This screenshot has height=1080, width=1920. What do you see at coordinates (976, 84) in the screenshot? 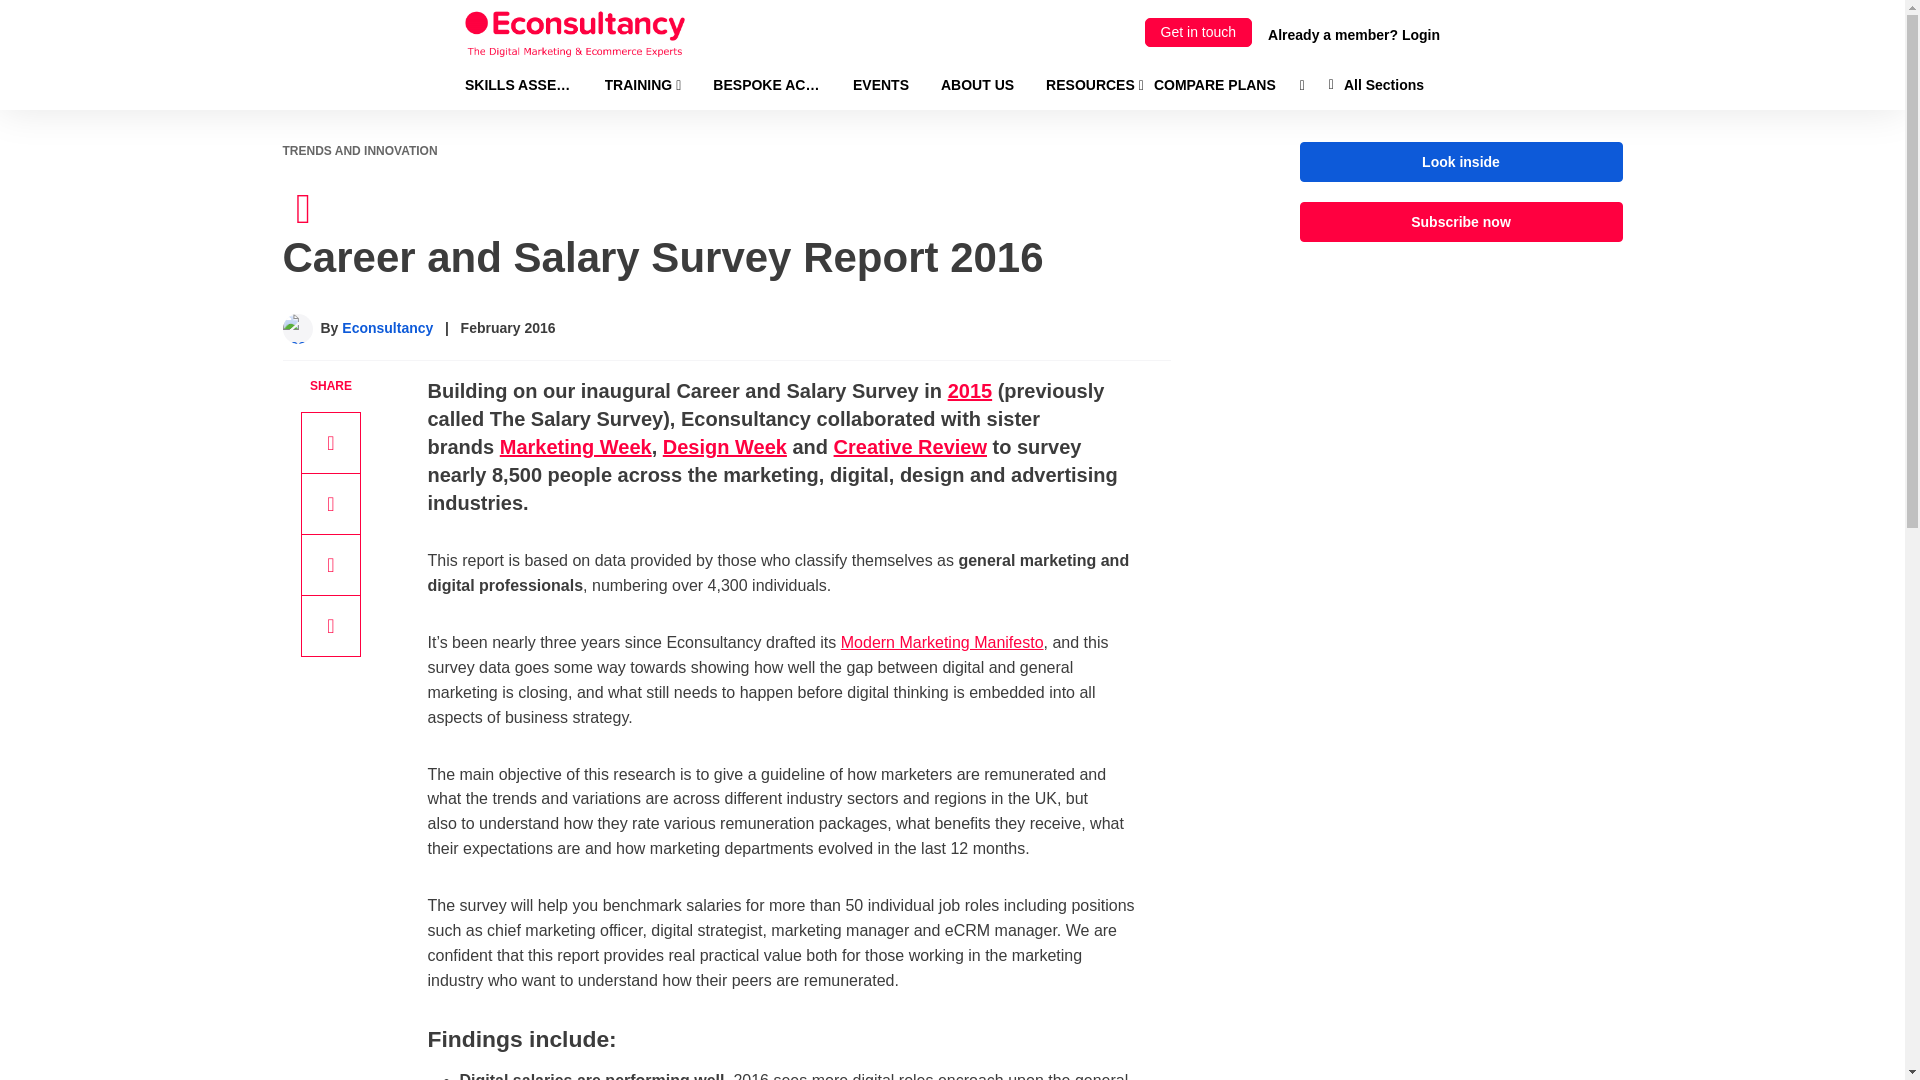
I see `ABOUT US` at bounding box center [976, 84].